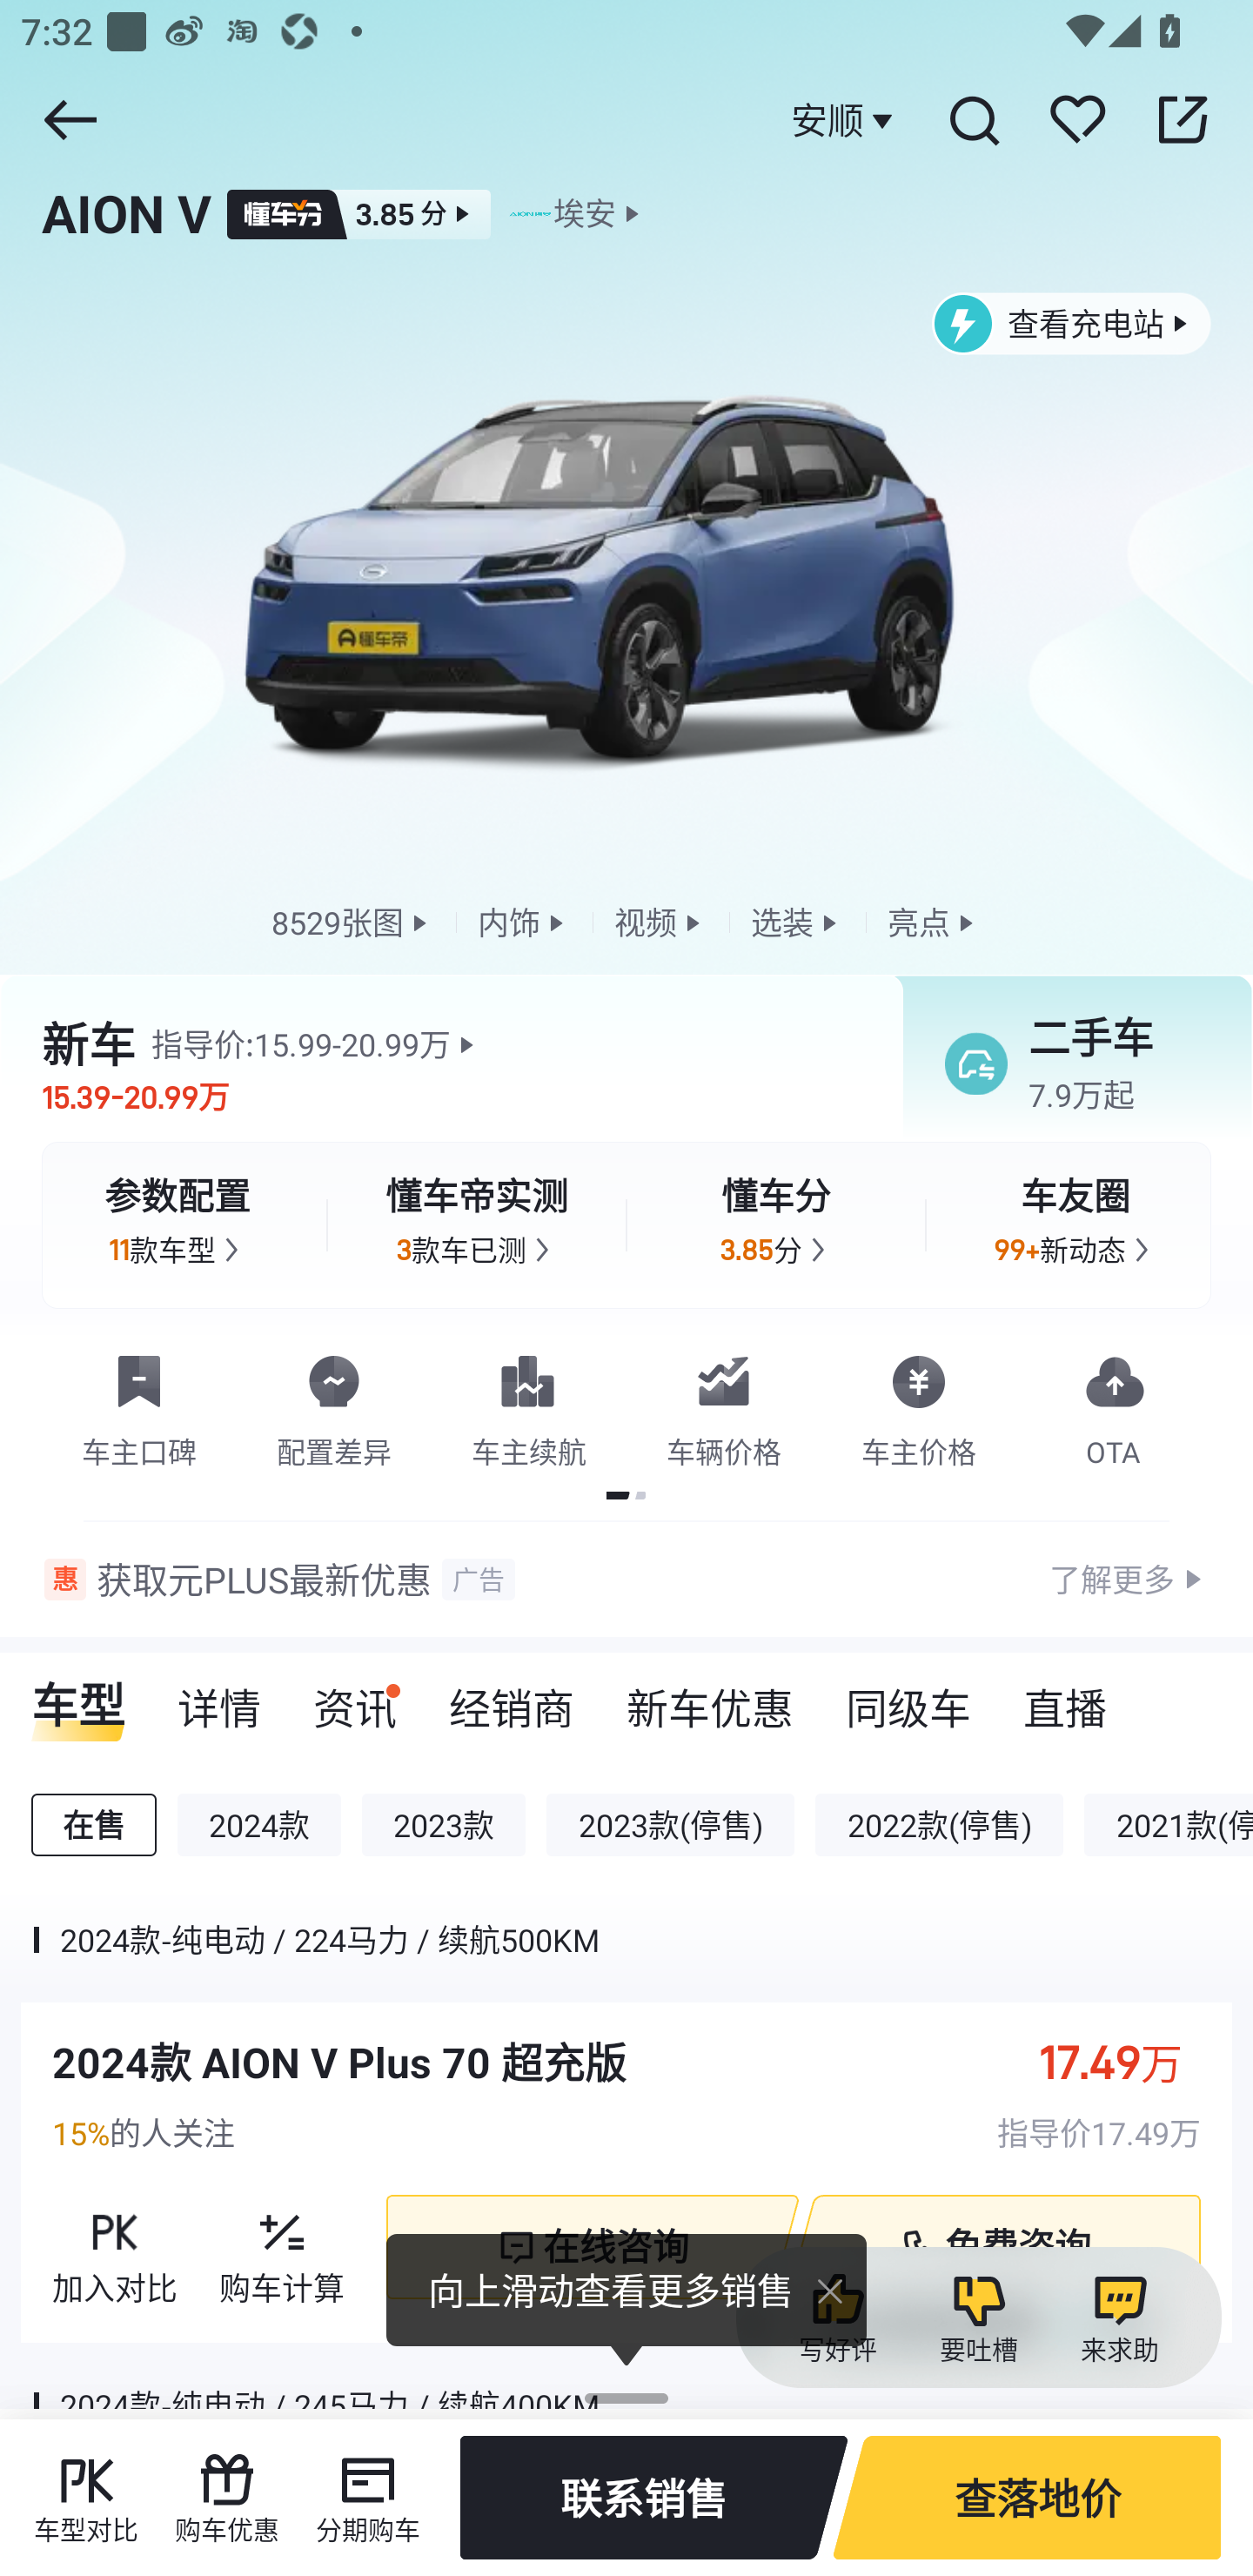 The height and width of the screenshot is (2576, 1253). I want to click on 加入对比, so click(115, 2246).